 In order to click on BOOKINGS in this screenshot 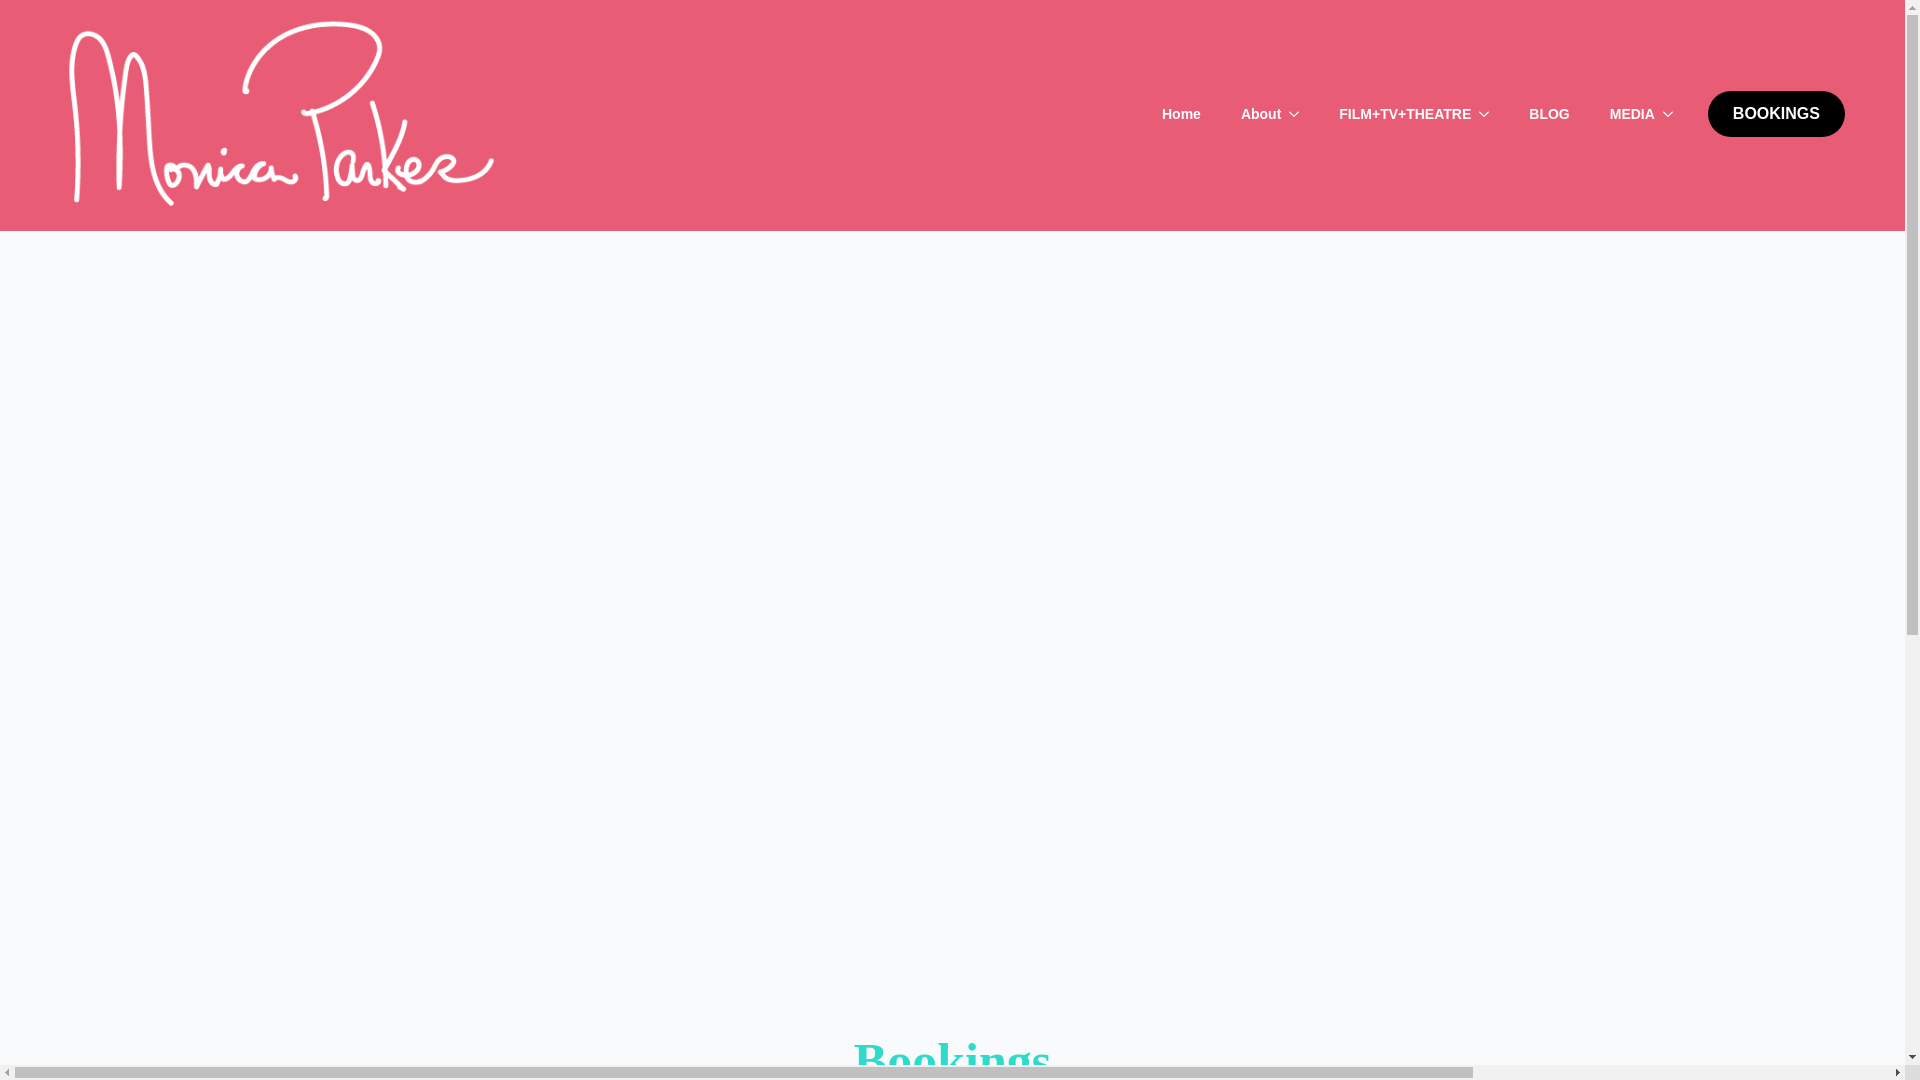, I will do `click(1776, 114)`.